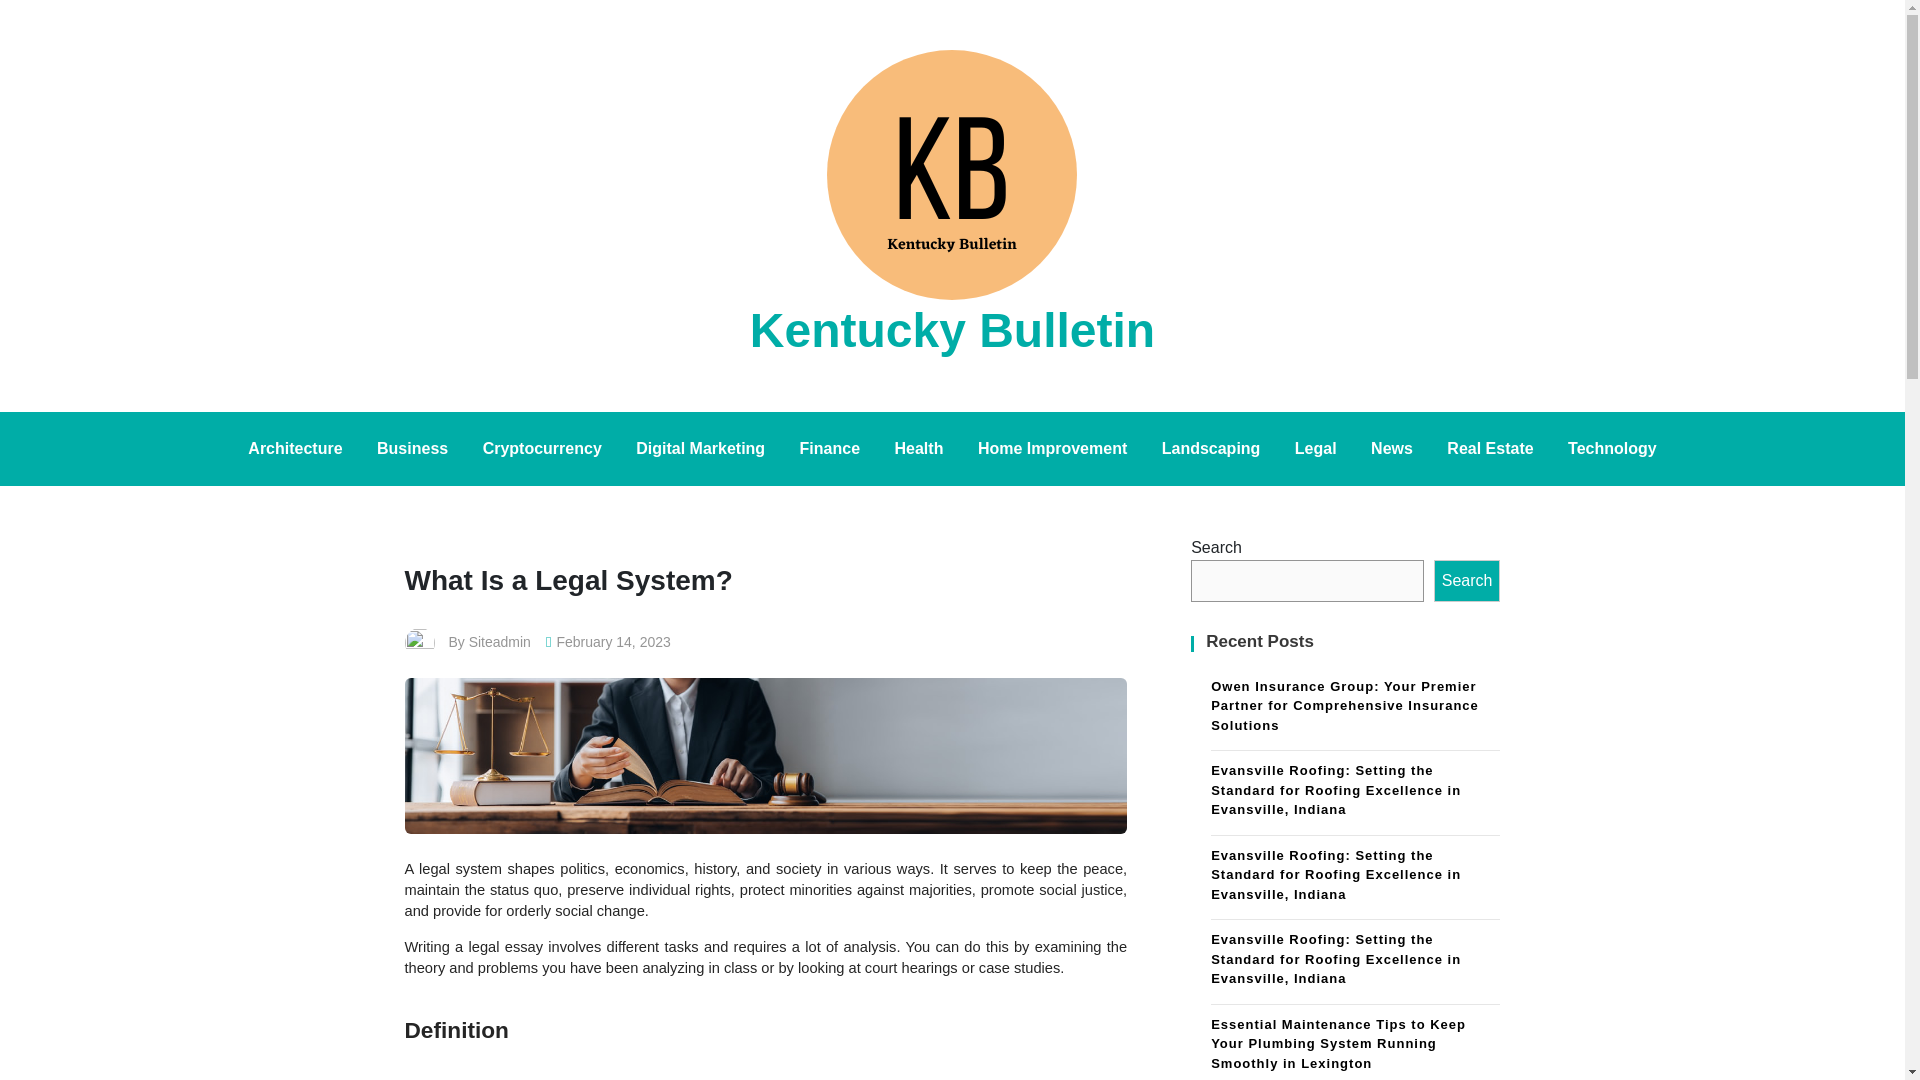  What do you see at coordinates (1316, 449) in the screenshot?
I see `Legal` at bounding box center [1316, 449].